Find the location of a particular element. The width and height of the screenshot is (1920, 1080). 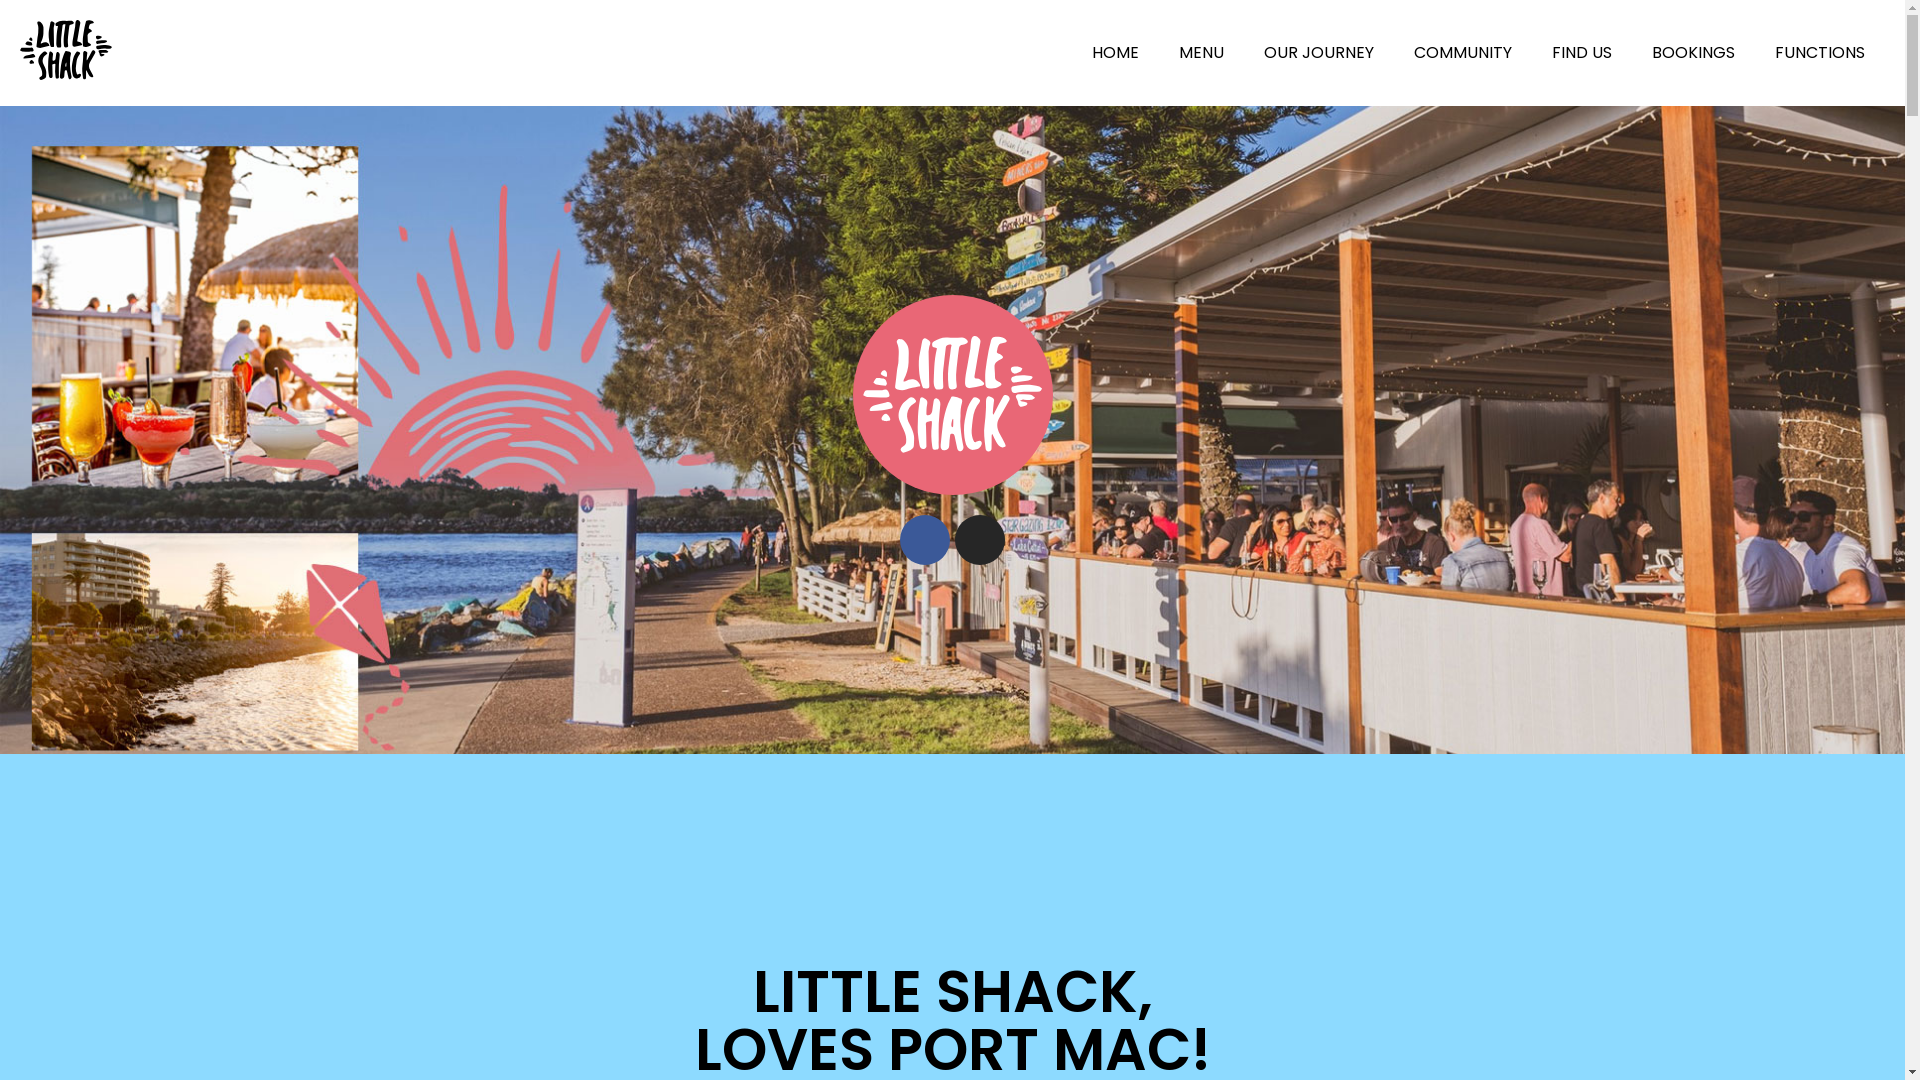

BOOKINGS is located at coordinates (1694, 53).